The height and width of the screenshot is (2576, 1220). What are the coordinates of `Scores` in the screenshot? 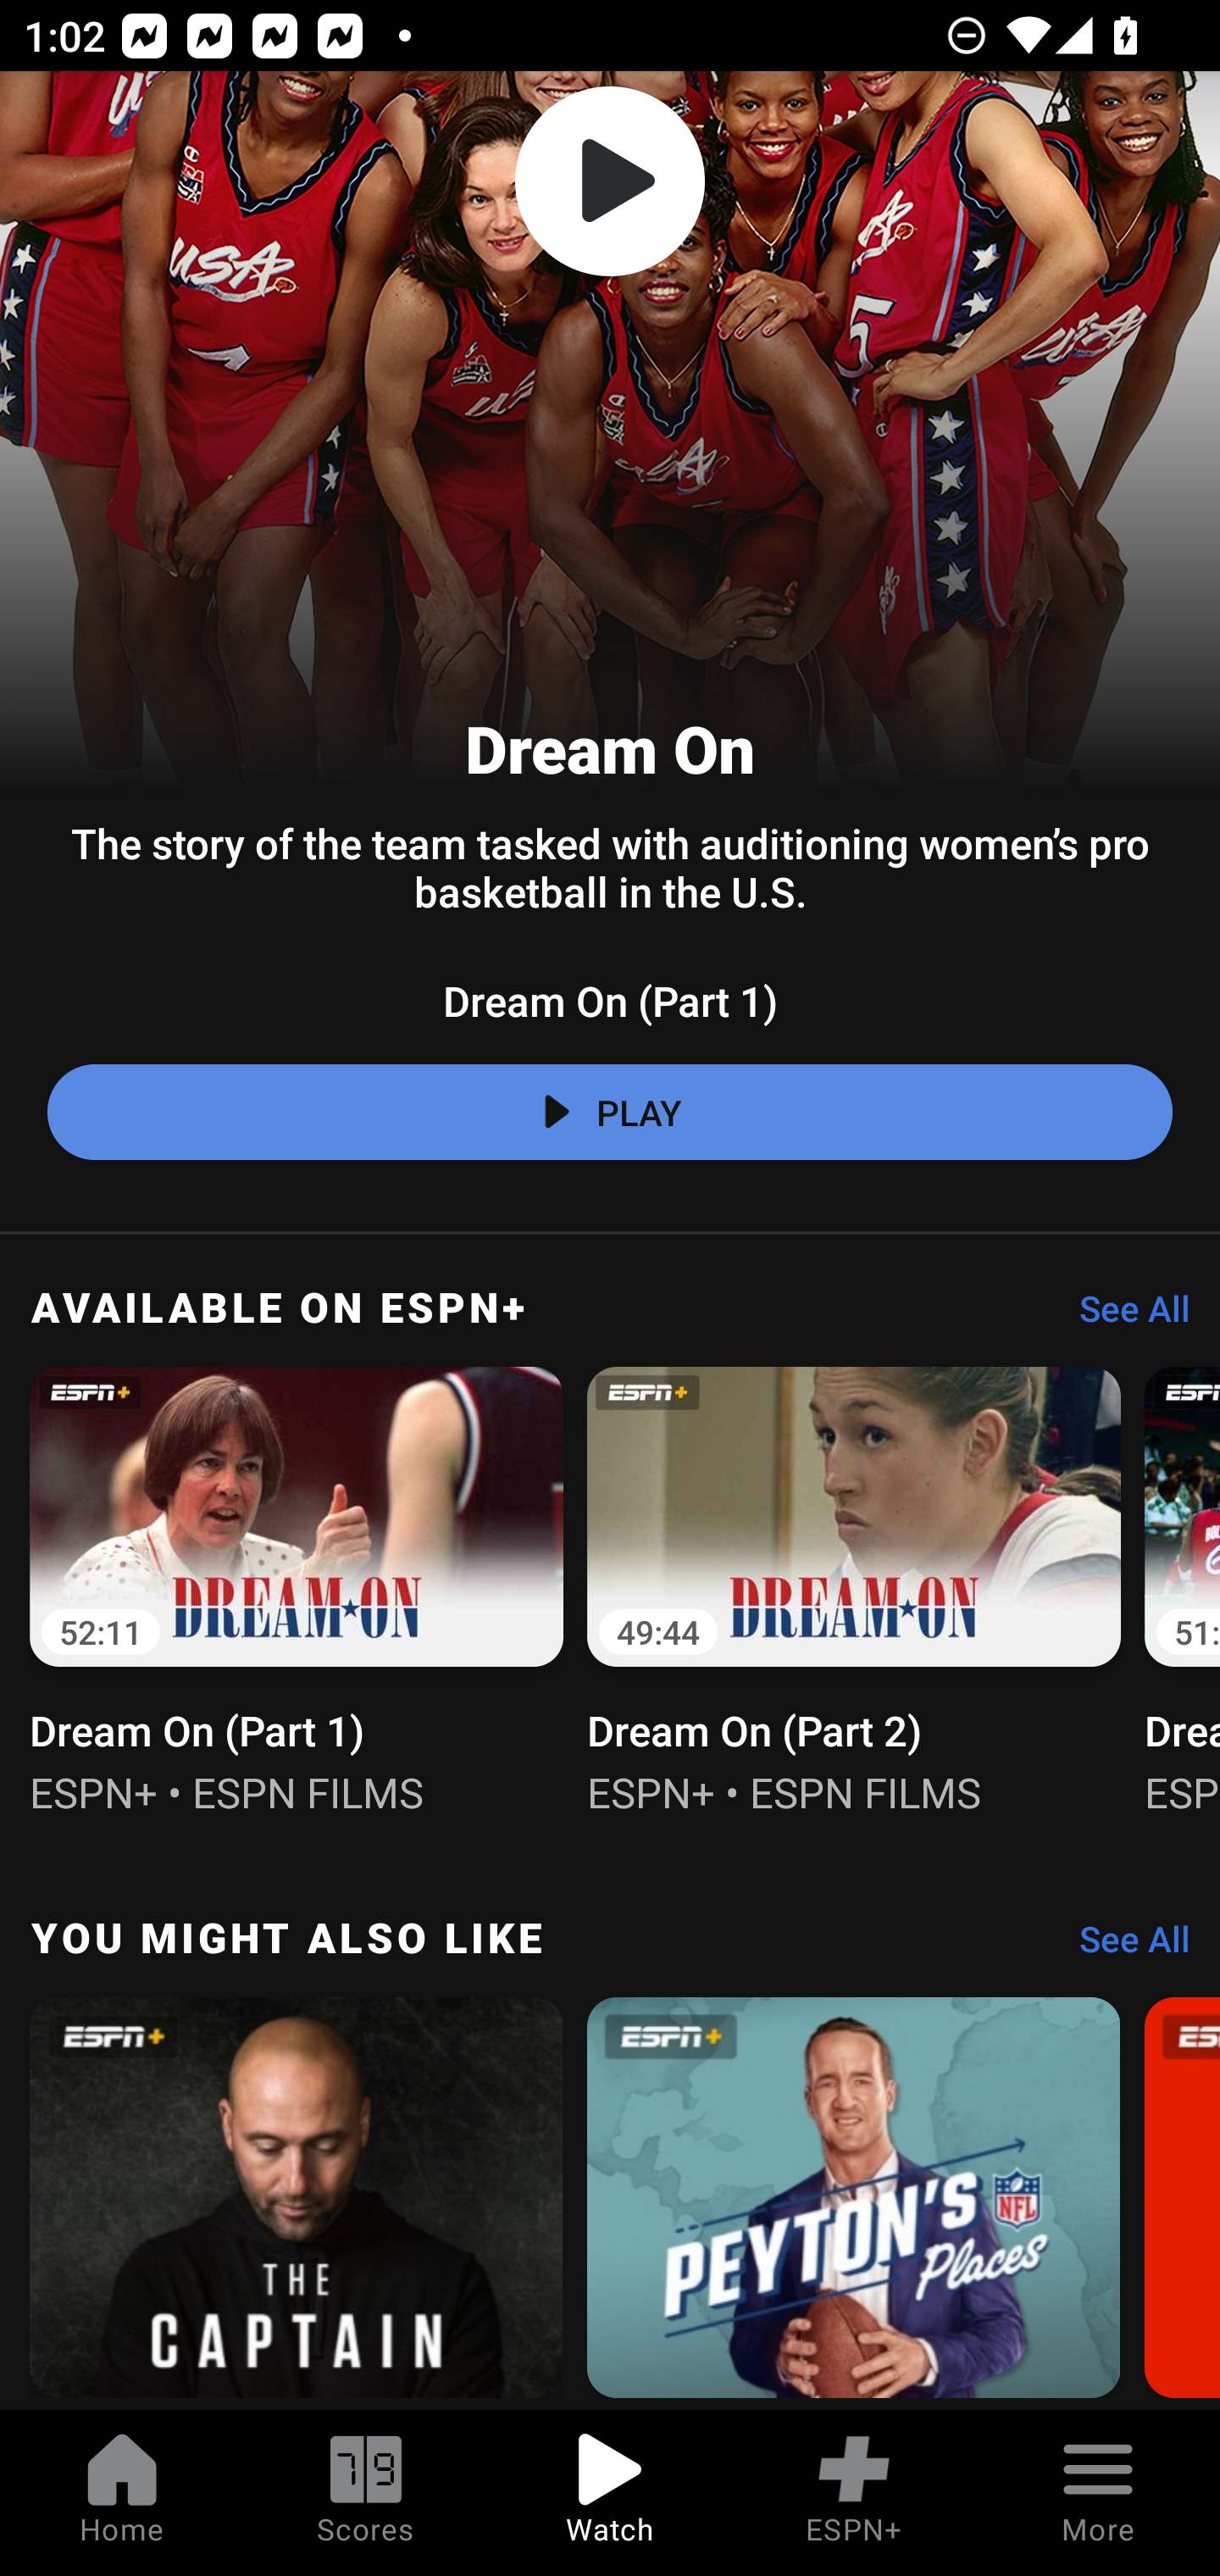 It's located at (366, 2493).